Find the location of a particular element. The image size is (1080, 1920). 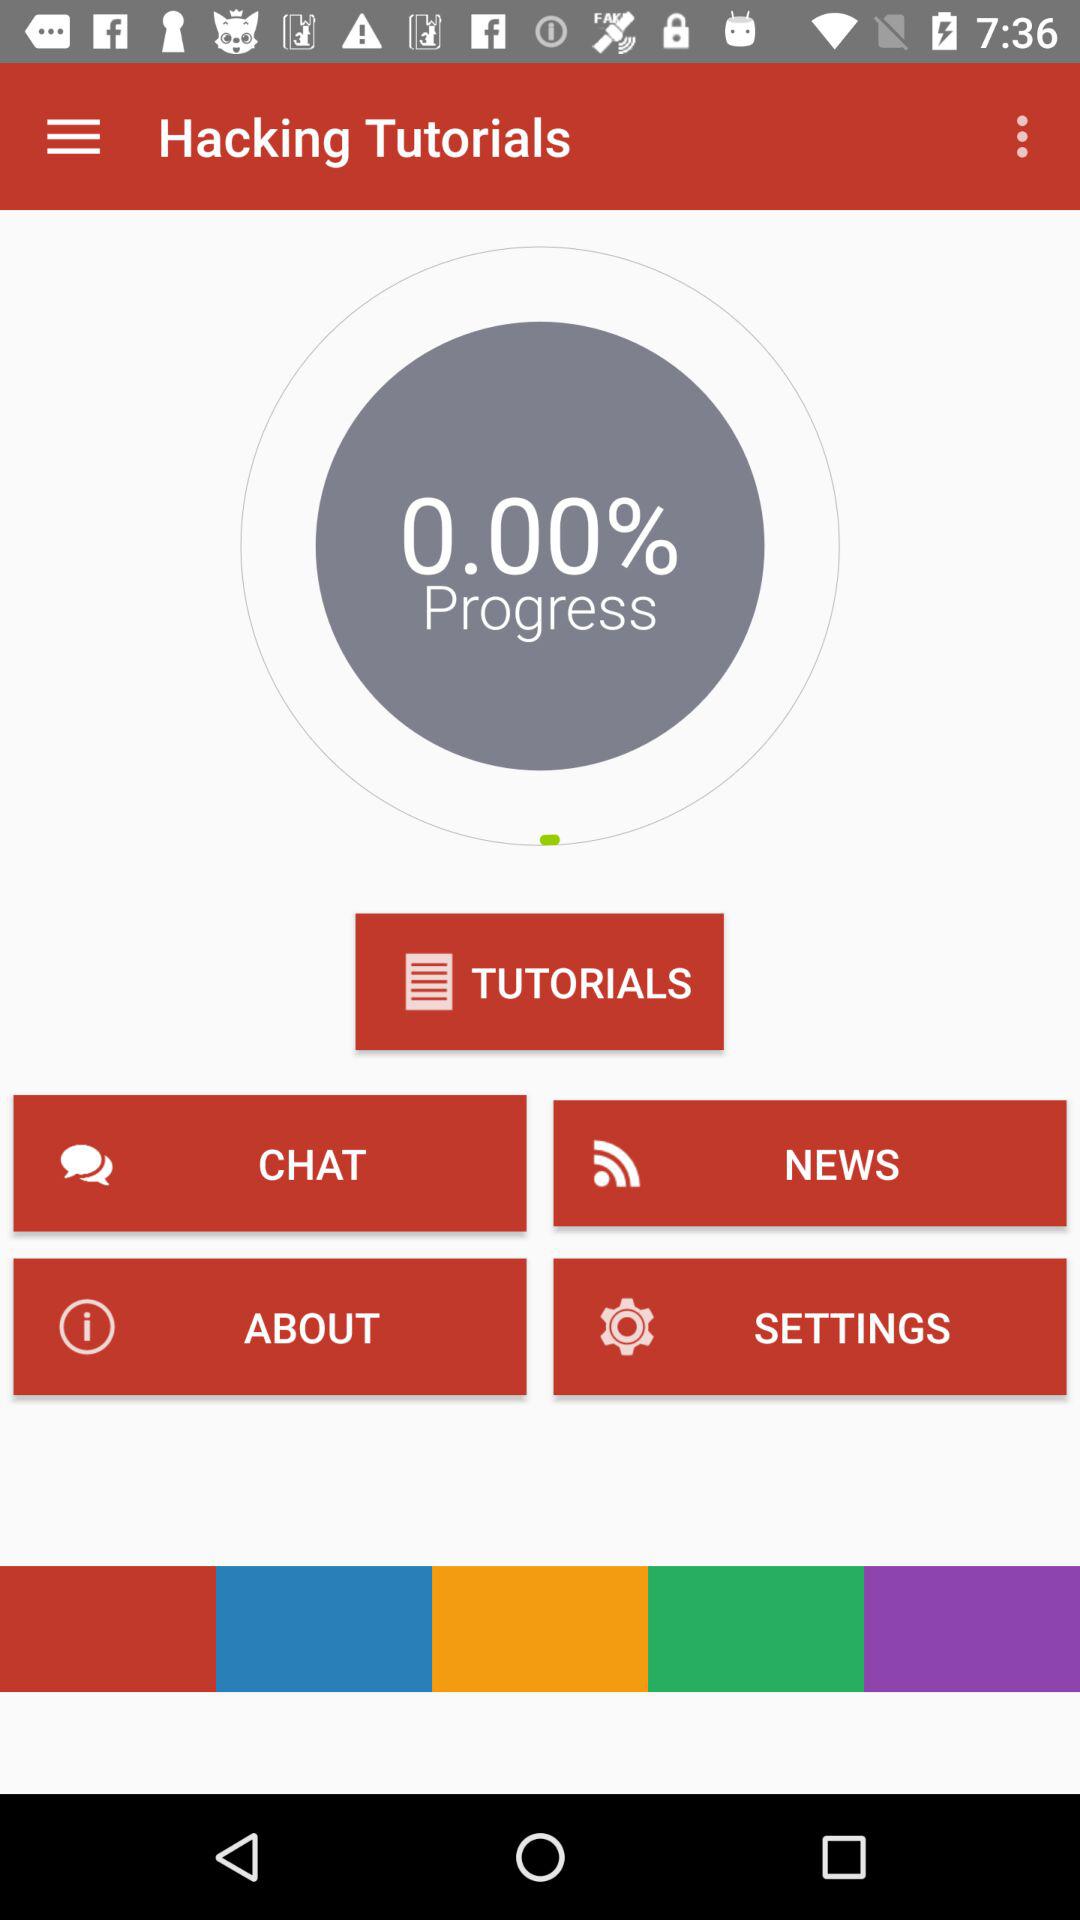

select the more icon which is on top right hand side is located at coordinates (1028, 136).